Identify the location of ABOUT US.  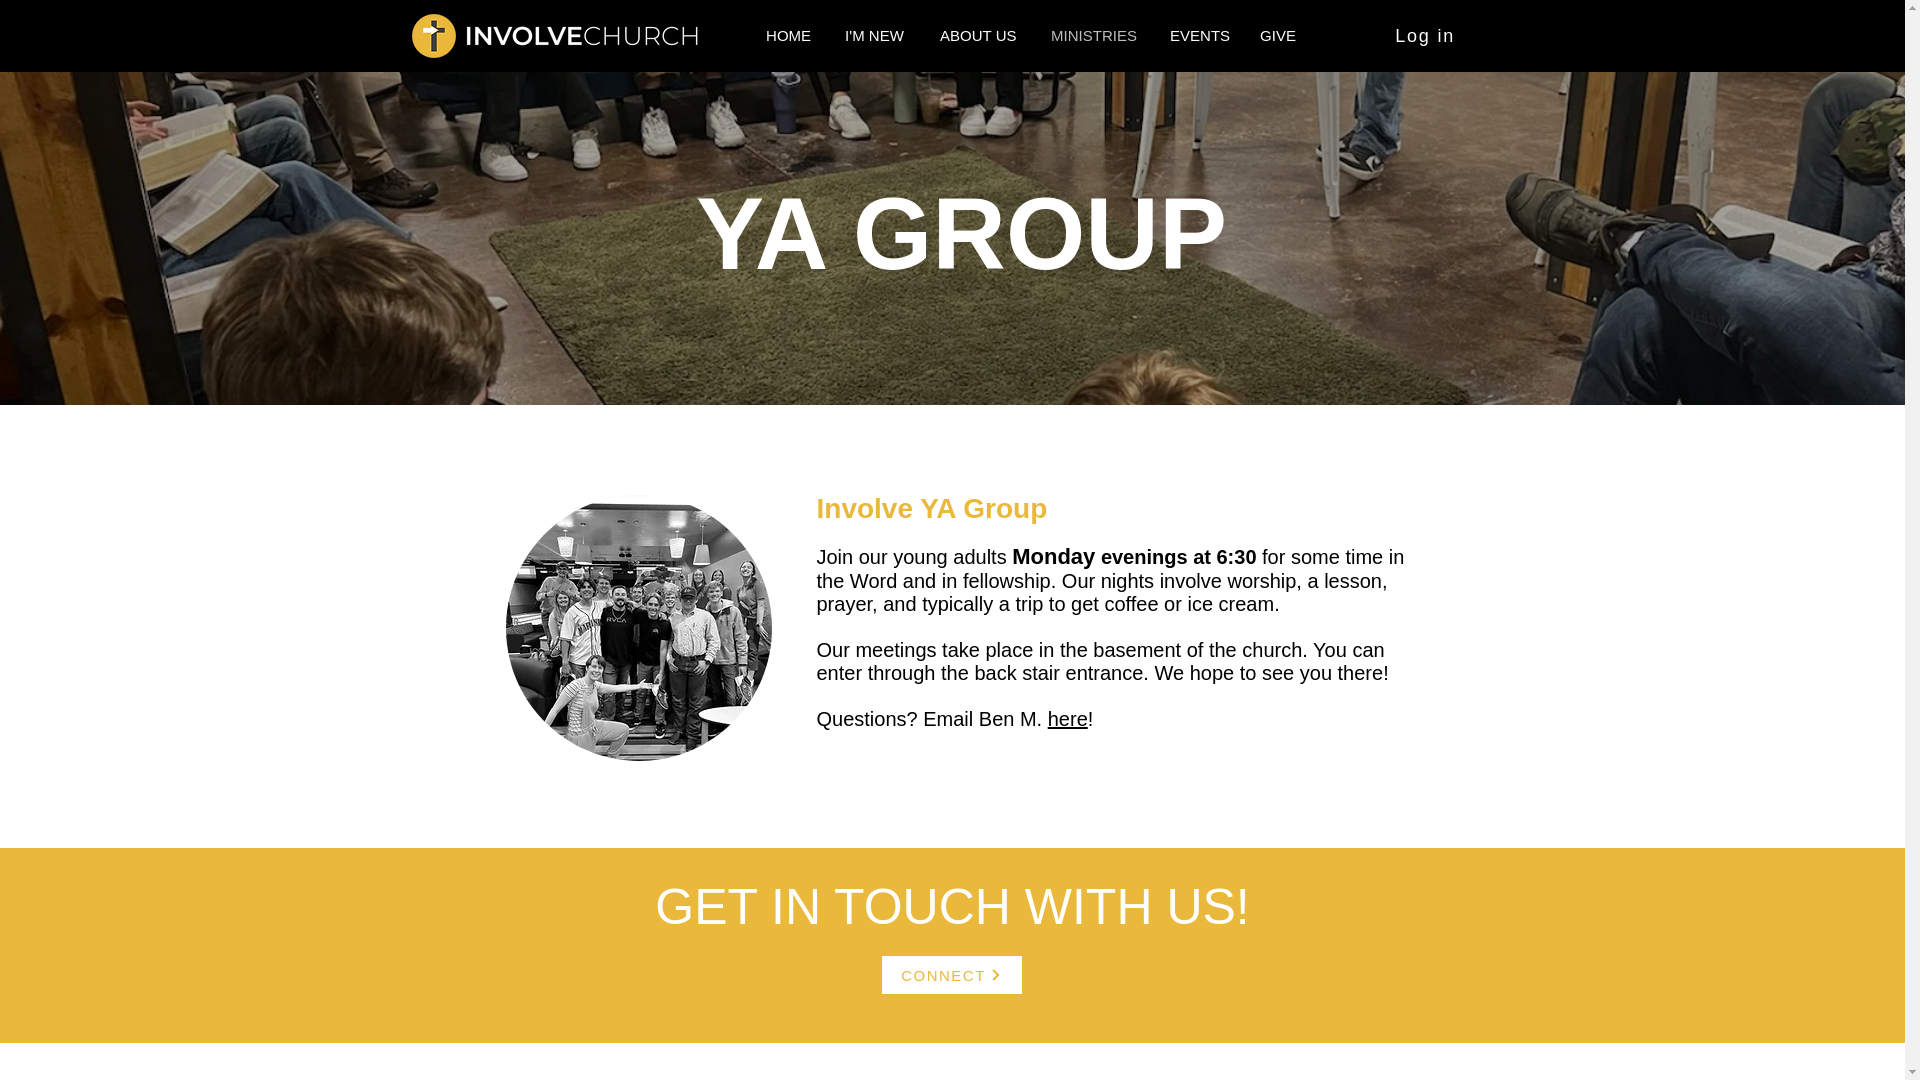
(980, 36).